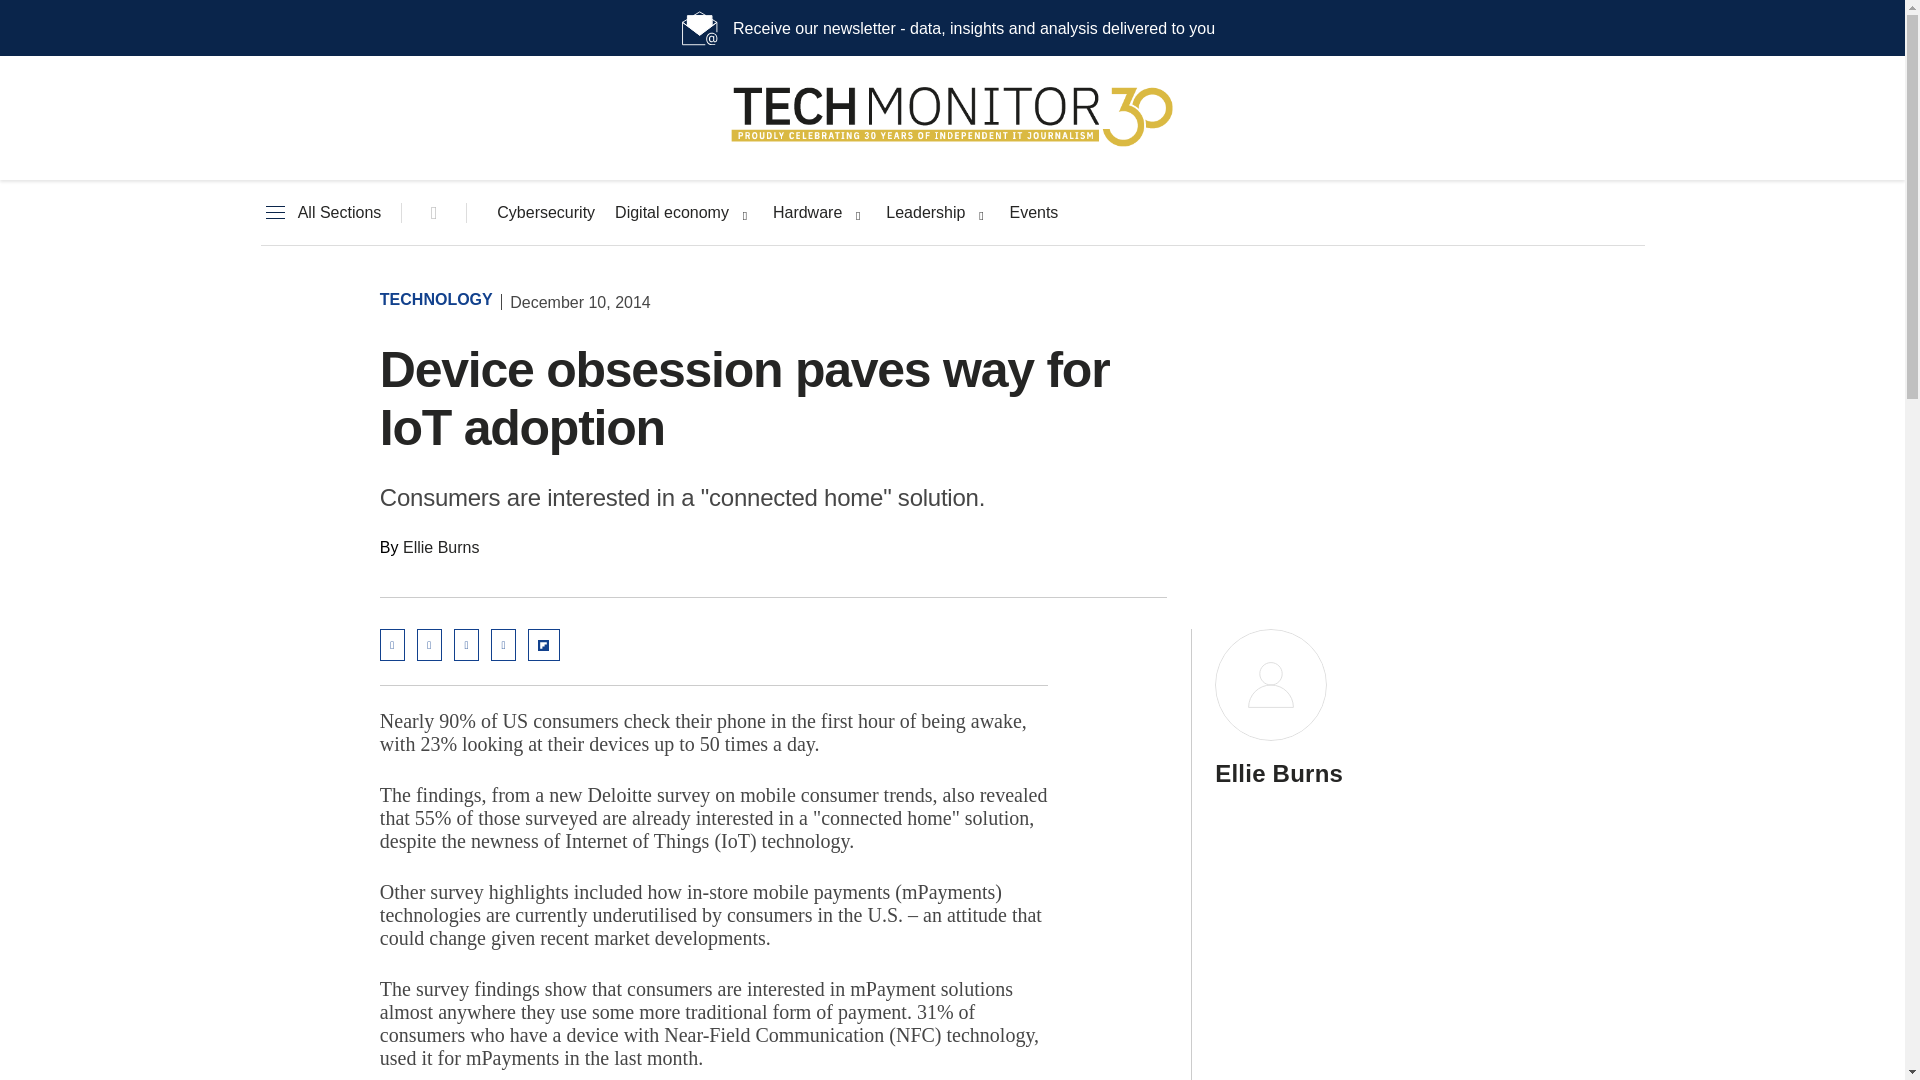  What do you see at coordinates (546, 213) in the screenshot?
I see `Cybersecurity` at bounding box center [546, 213].